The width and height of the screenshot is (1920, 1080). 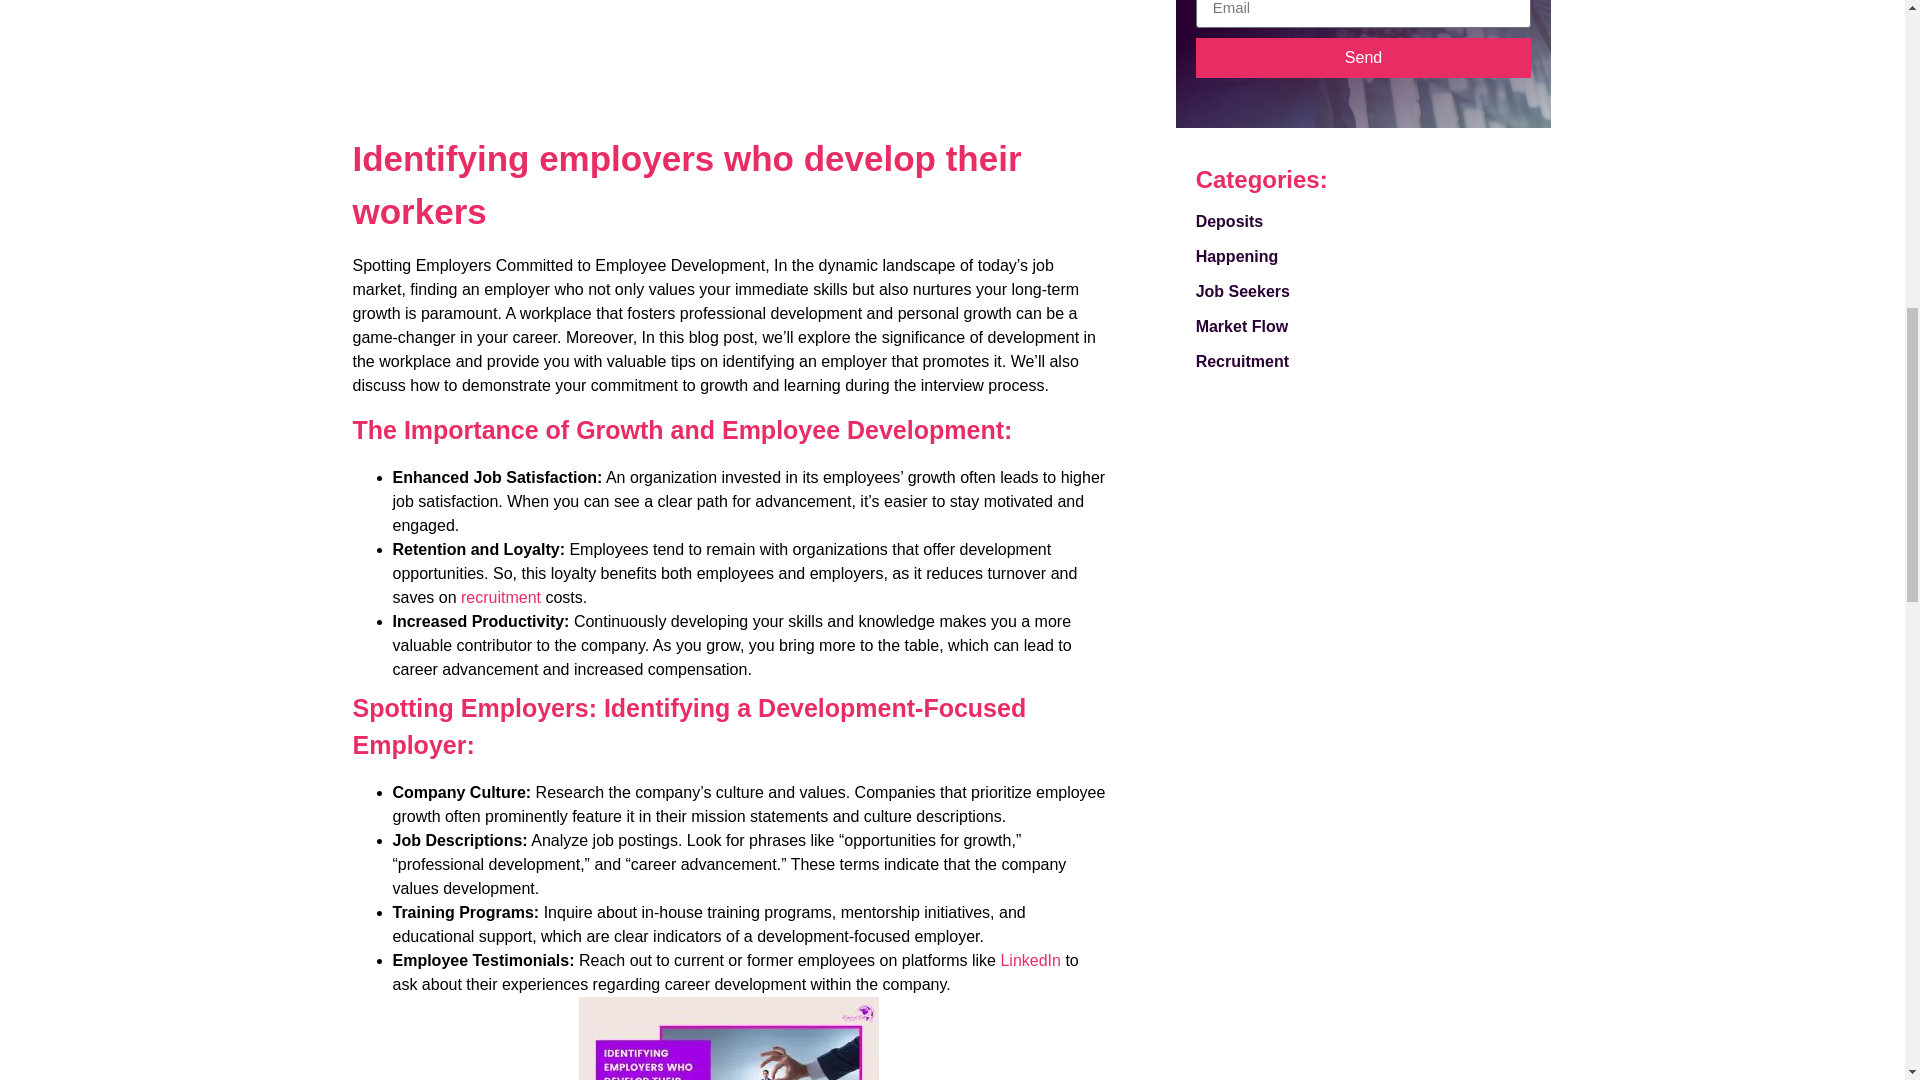 I want to click on Happening, so click(x=1364, y=256).